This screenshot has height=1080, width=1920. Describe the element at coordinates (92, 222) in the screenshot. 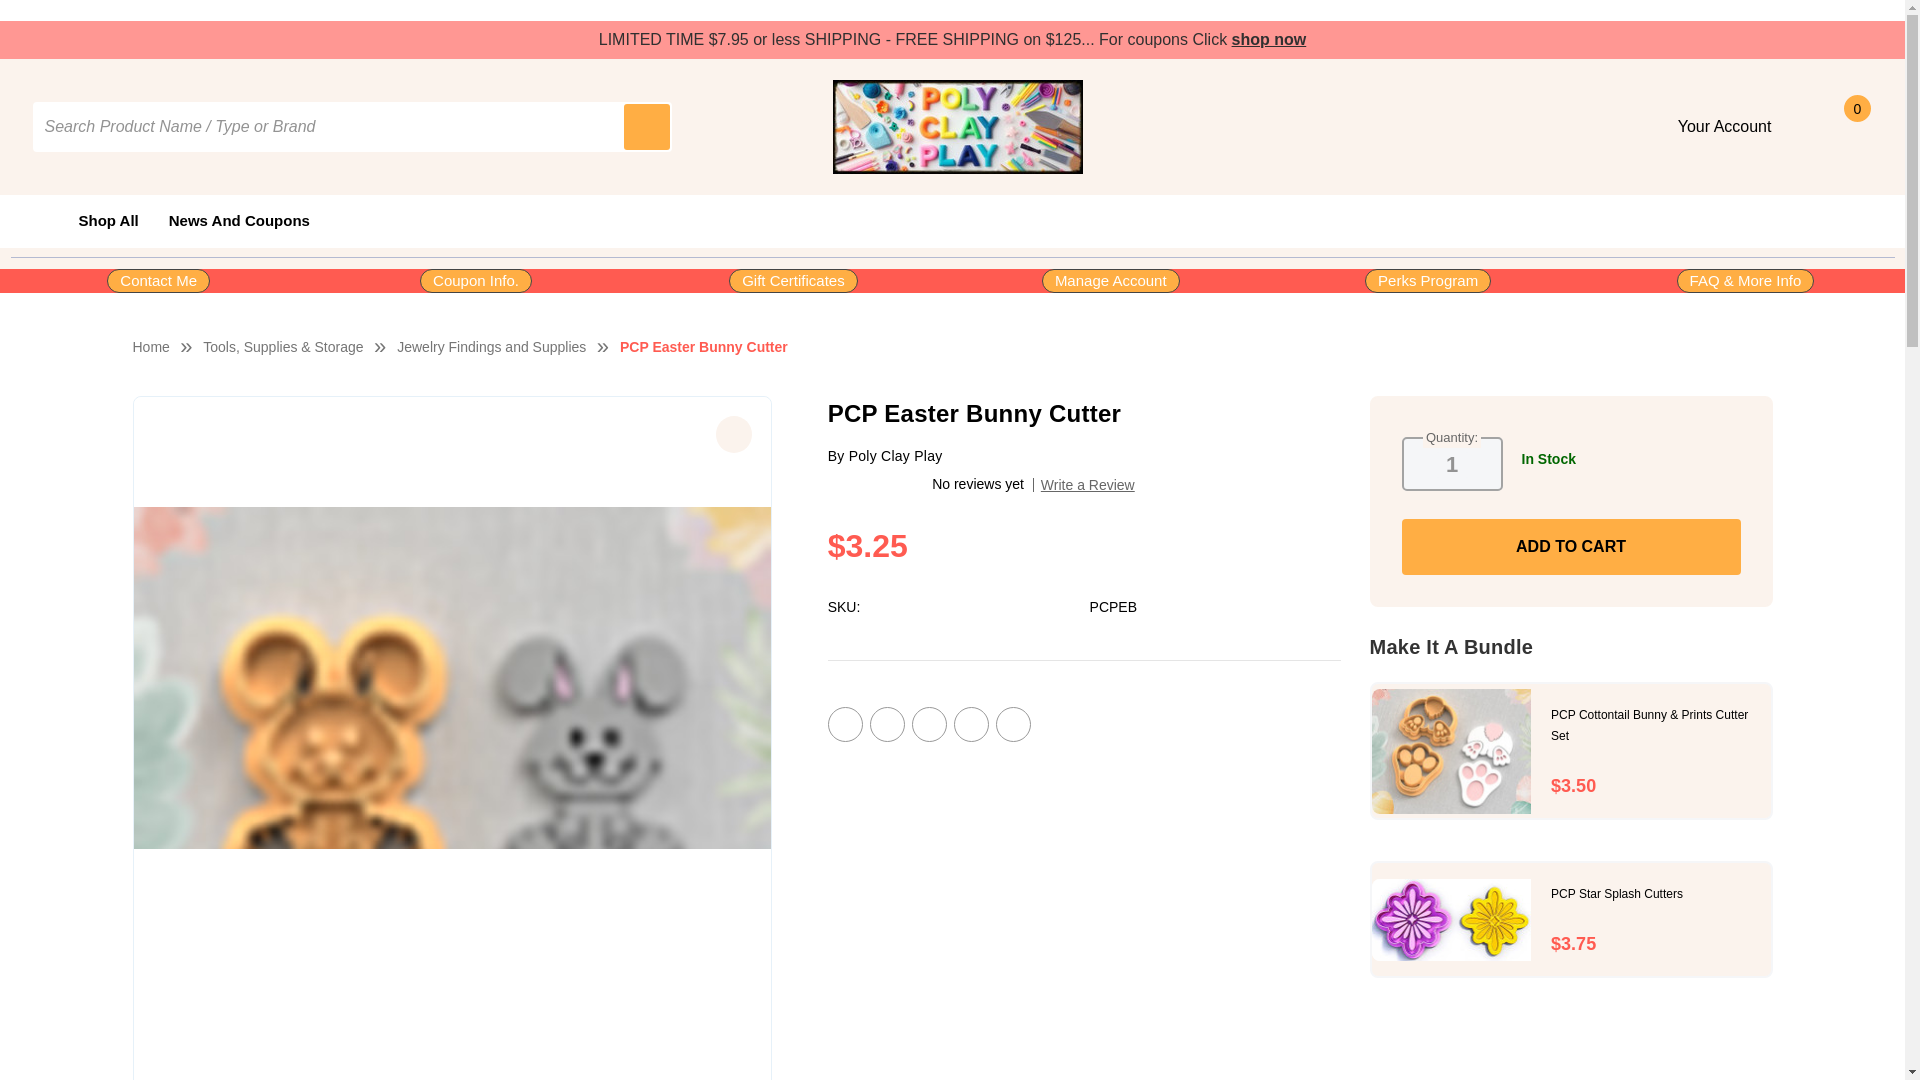

I see `Shop All` at that location.